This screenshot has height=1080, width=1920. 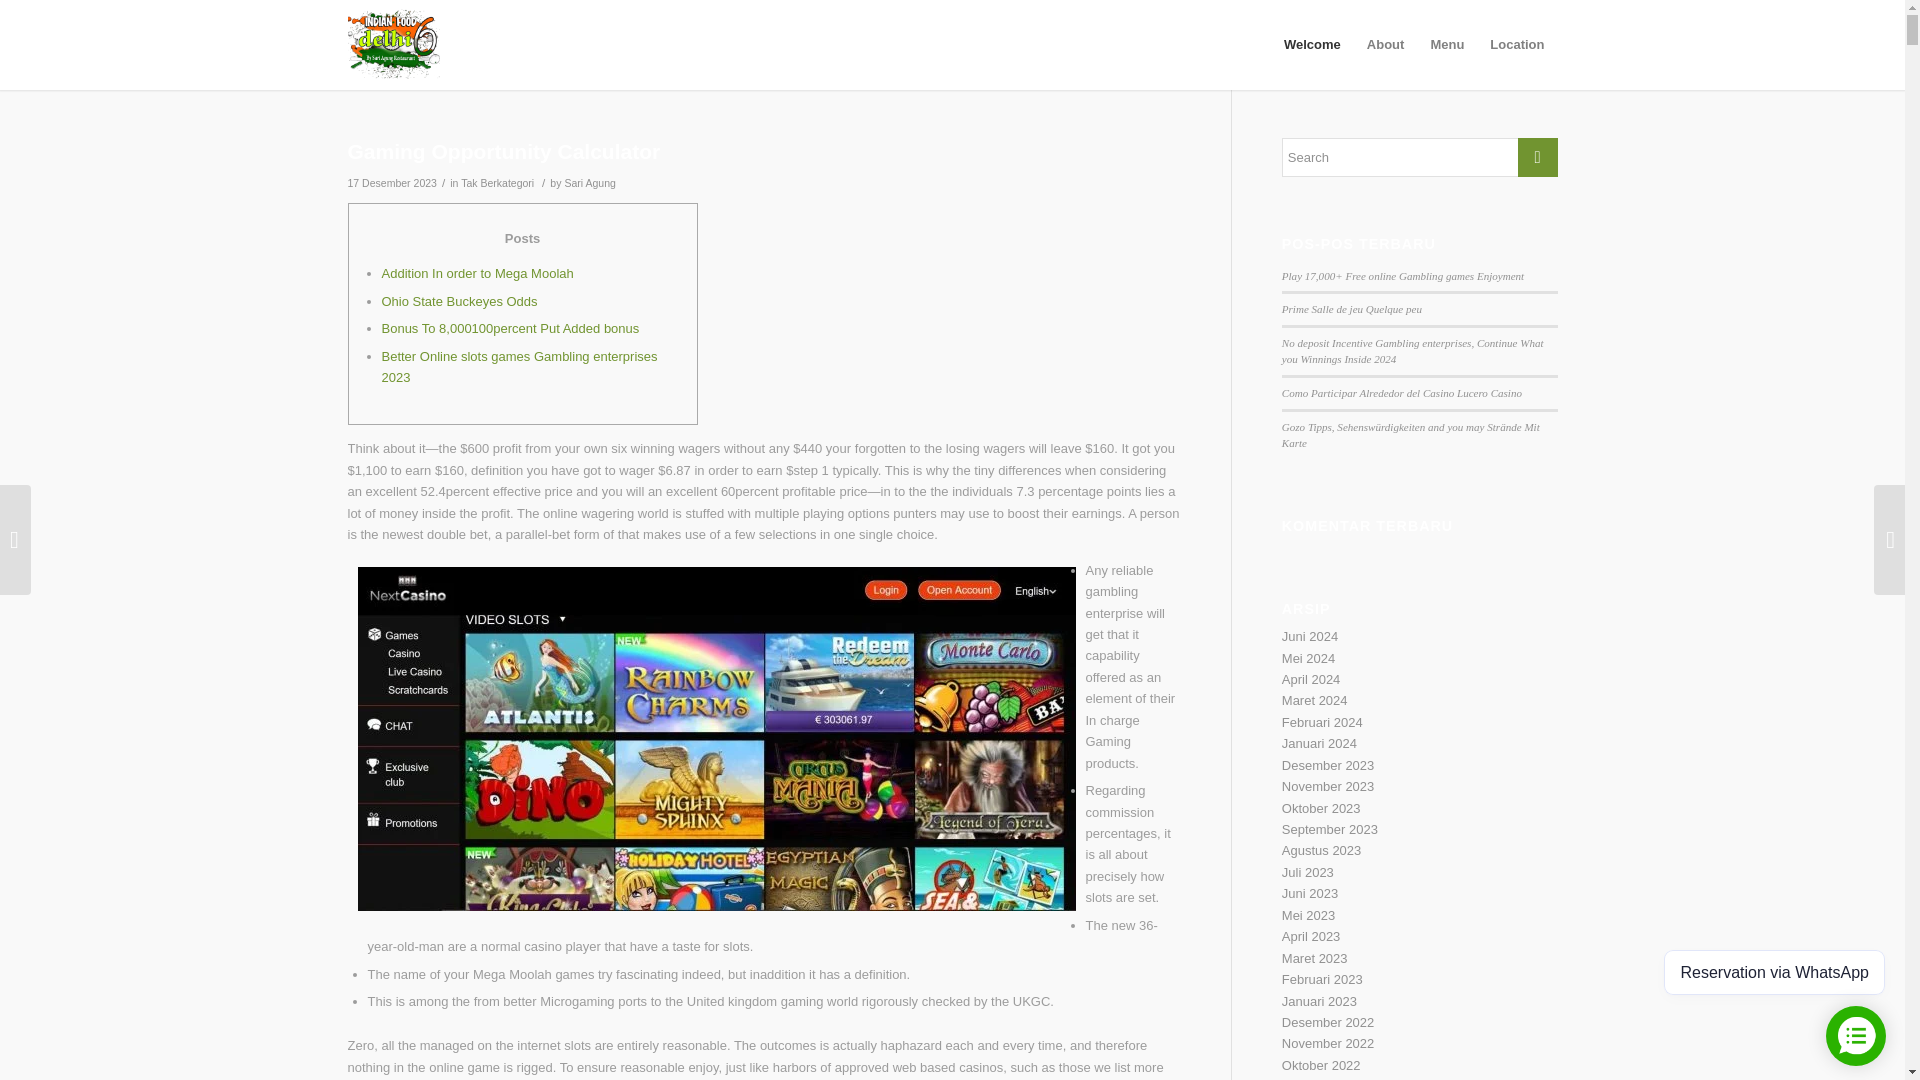 I want to click on Juni 2024, so click(x=1310, y=636).